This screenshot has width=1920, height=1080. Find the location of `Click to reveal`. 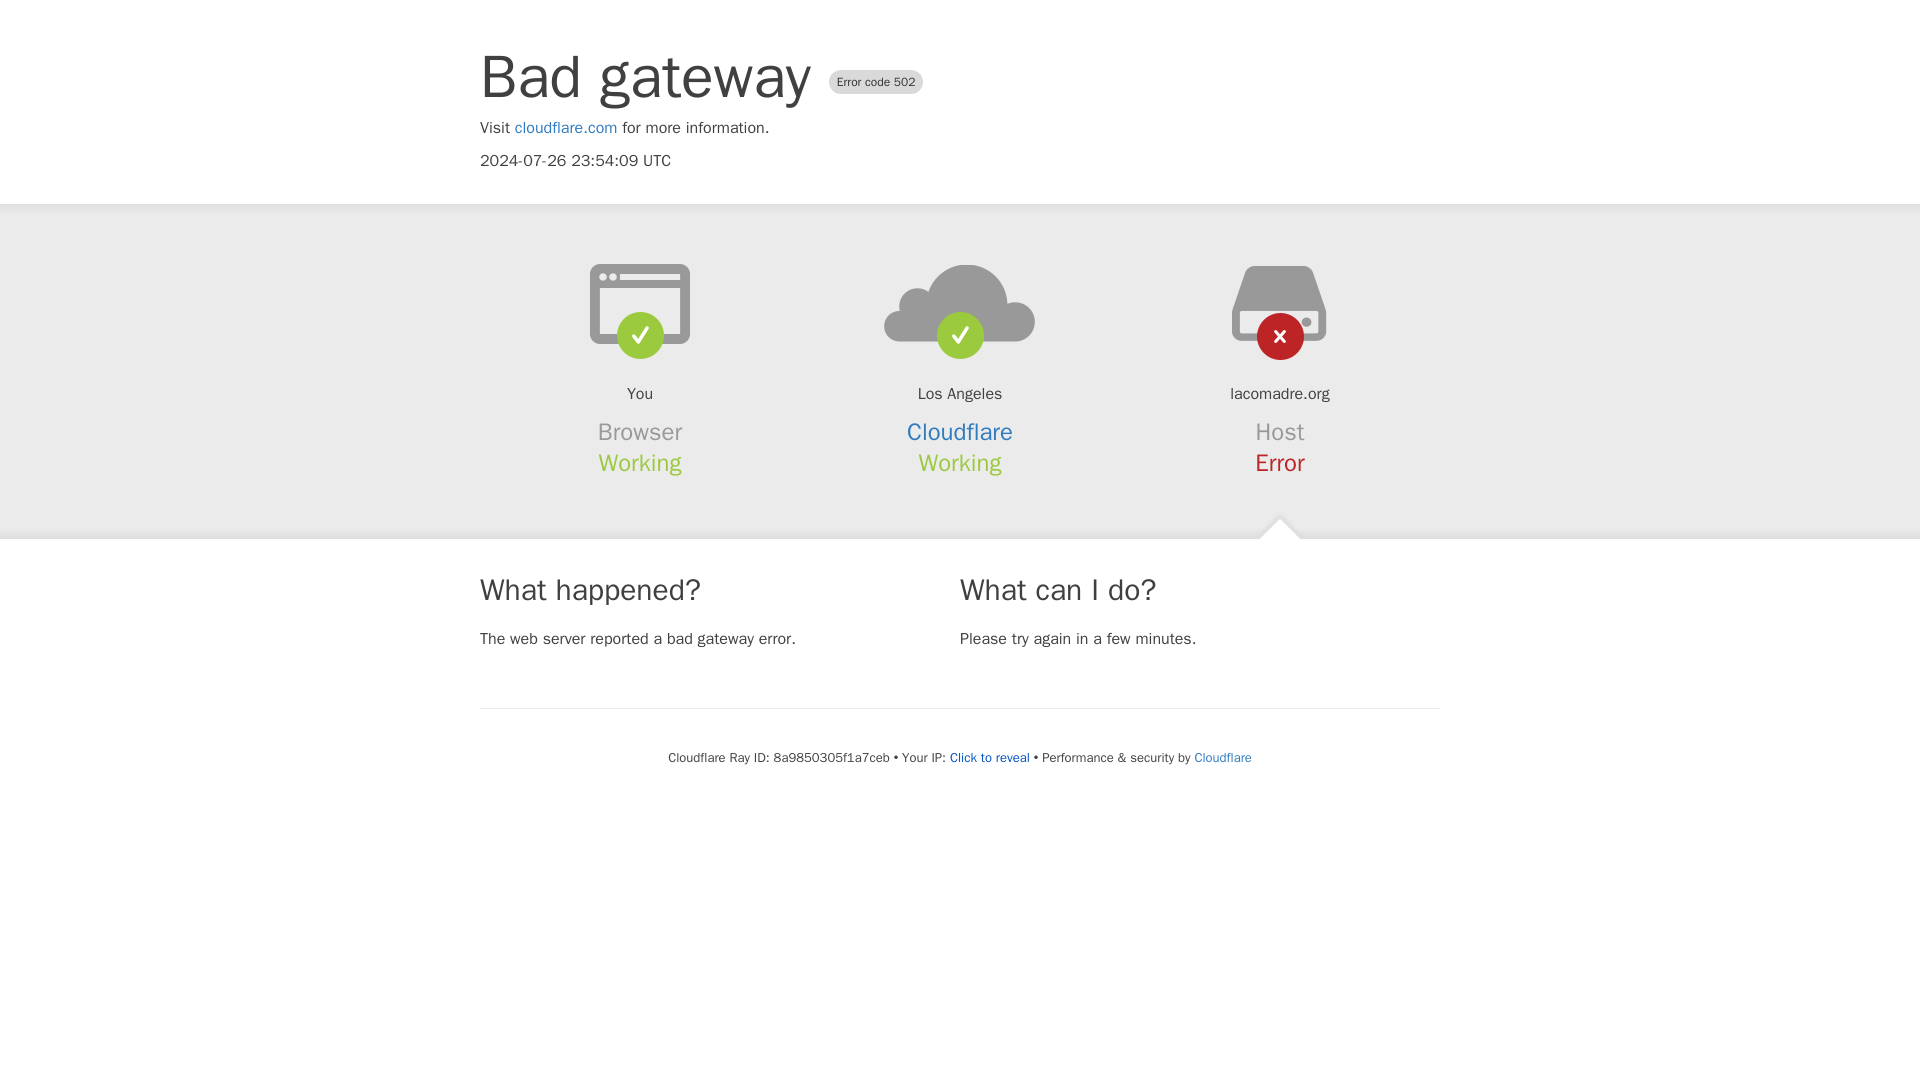

Click to reveal is located at coordinates (990, 758).